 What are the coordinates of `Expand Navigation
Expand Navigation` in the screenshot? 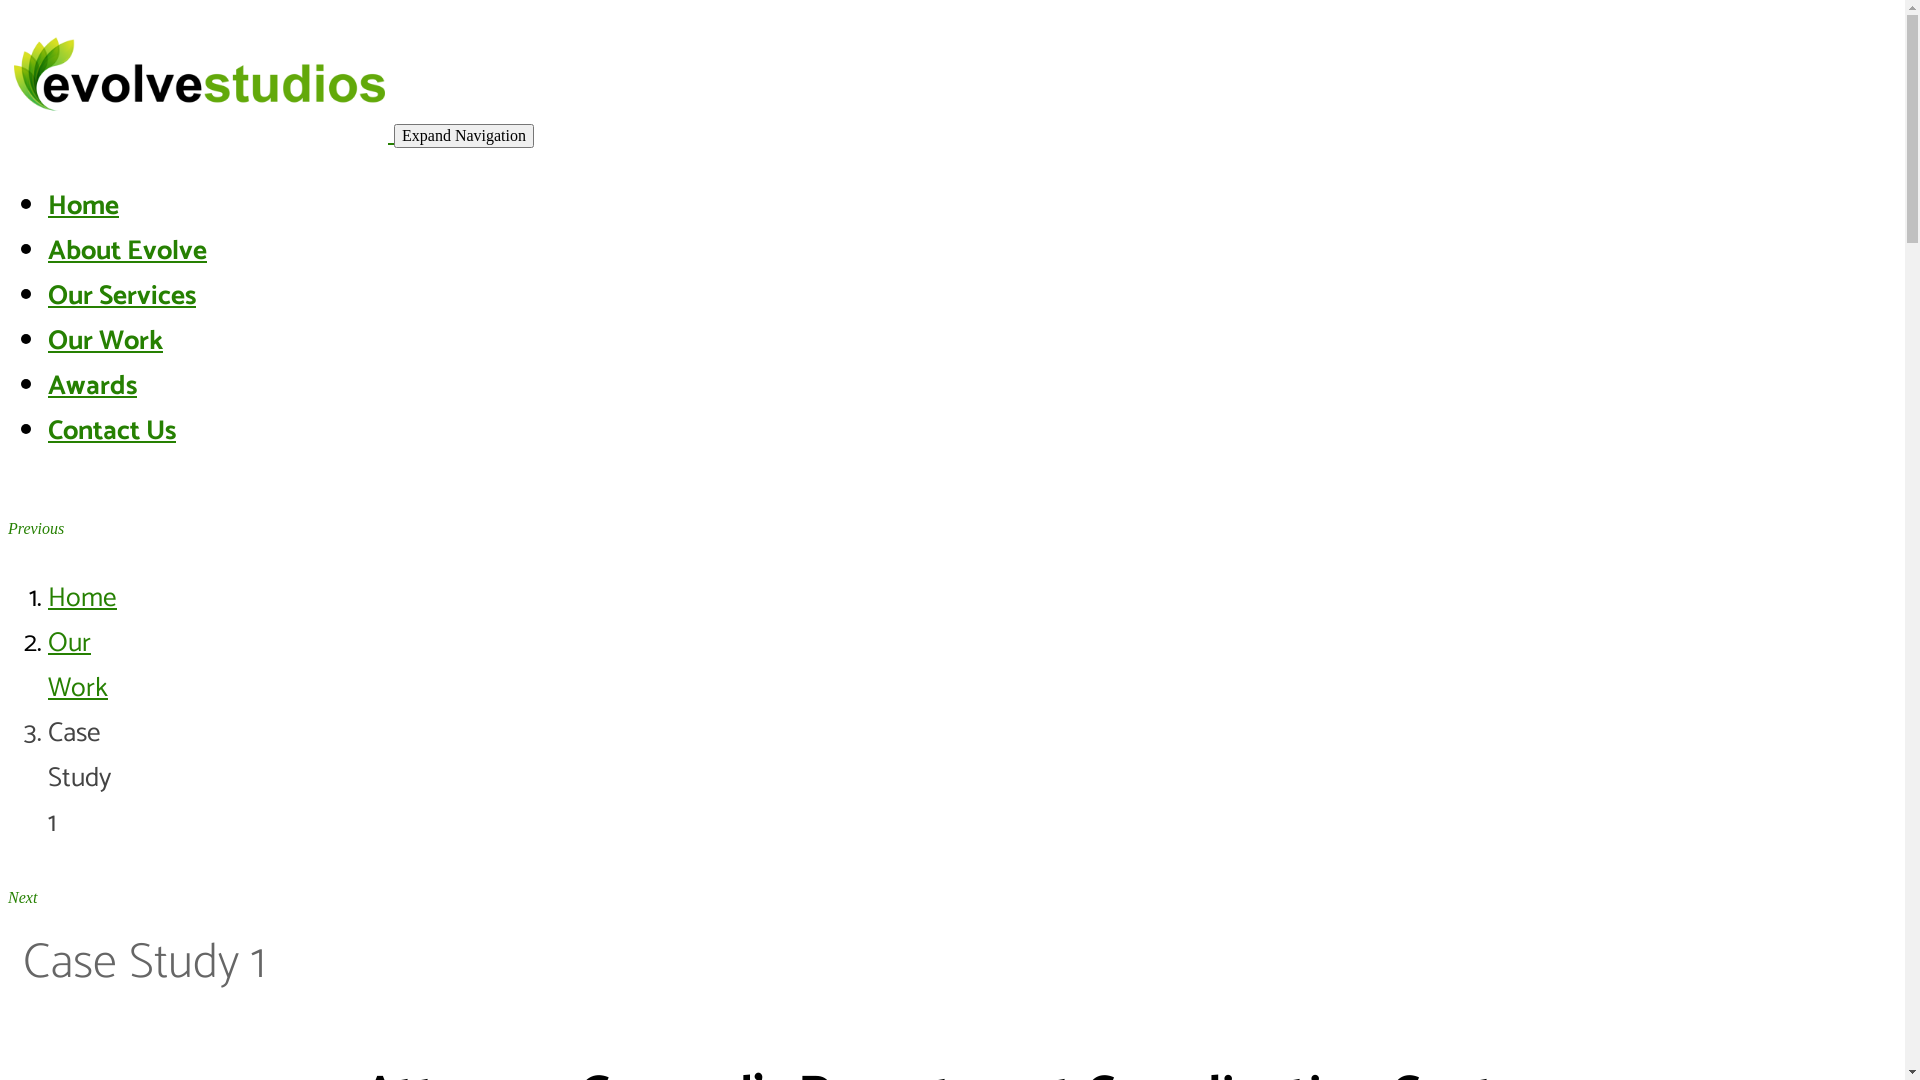 It's located at (464, 136).